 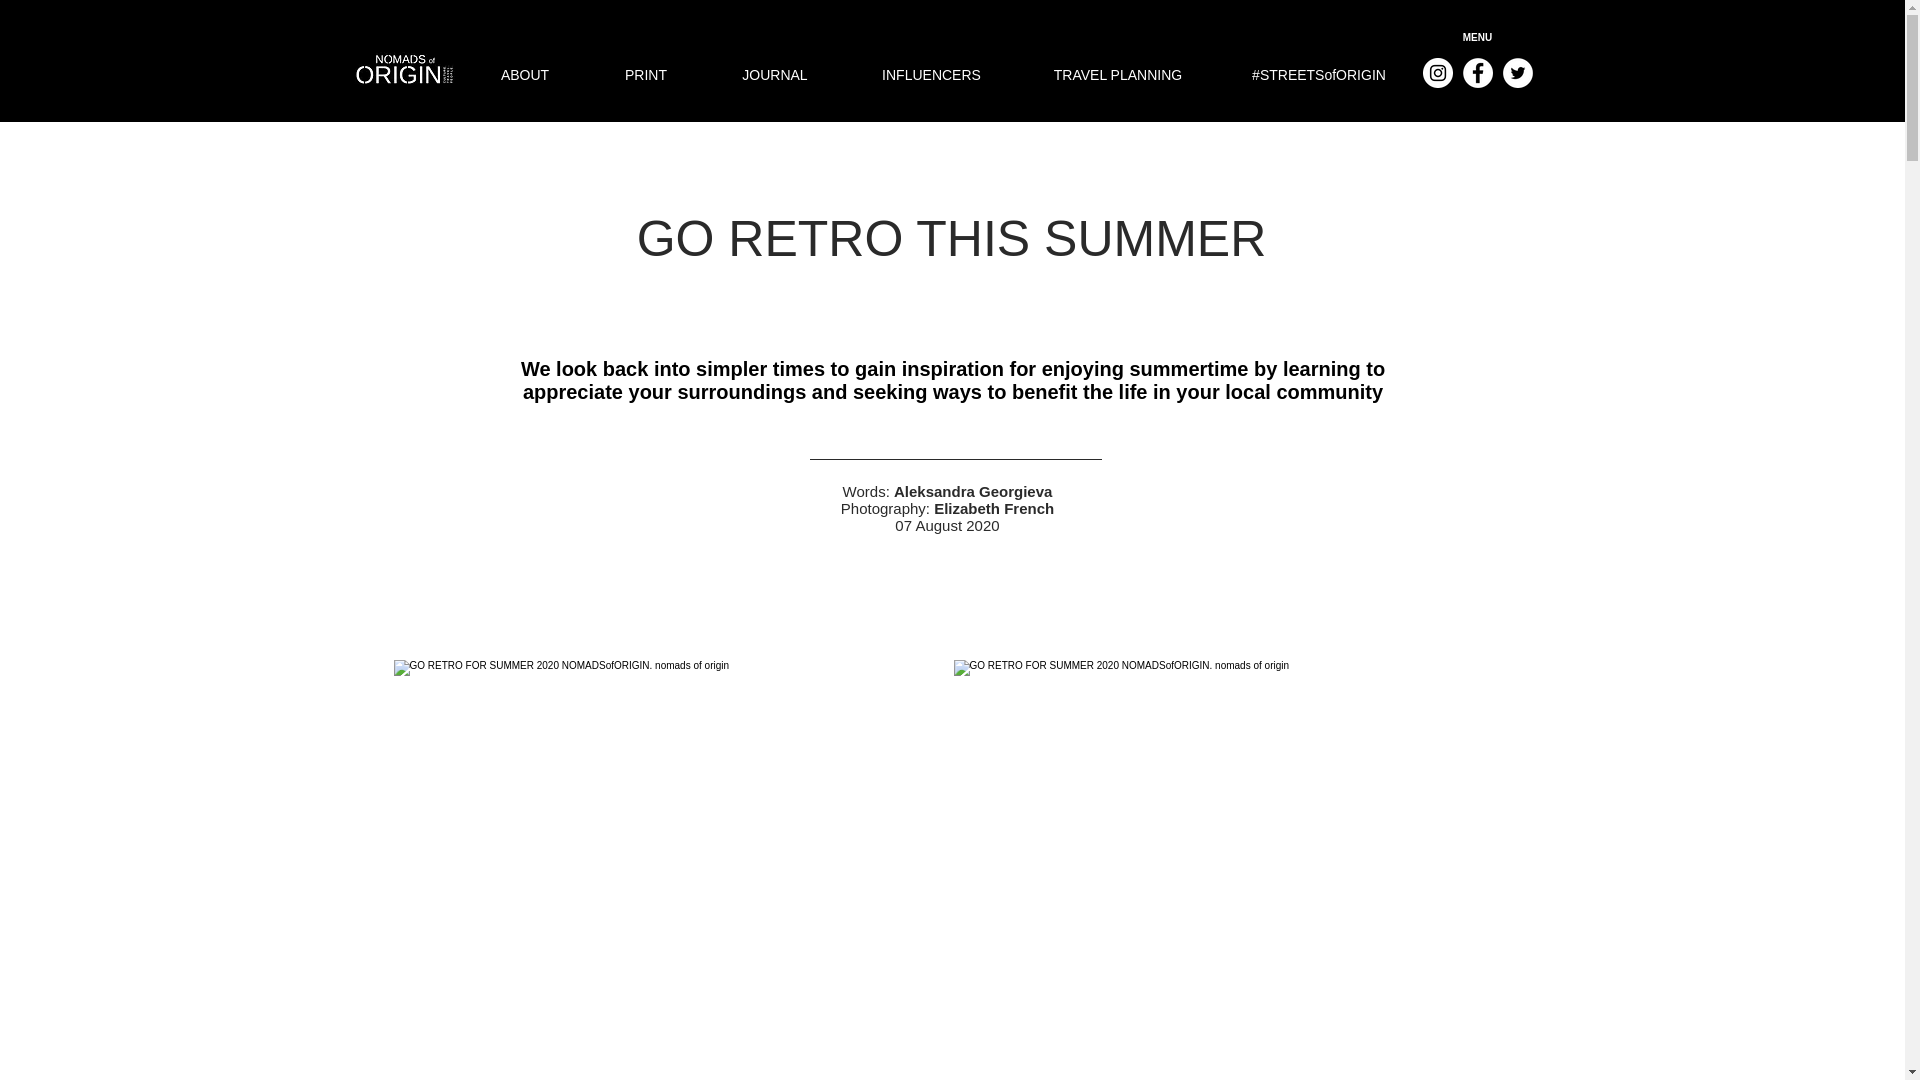 I want to click on PRINT, so click(x=646, y=74).